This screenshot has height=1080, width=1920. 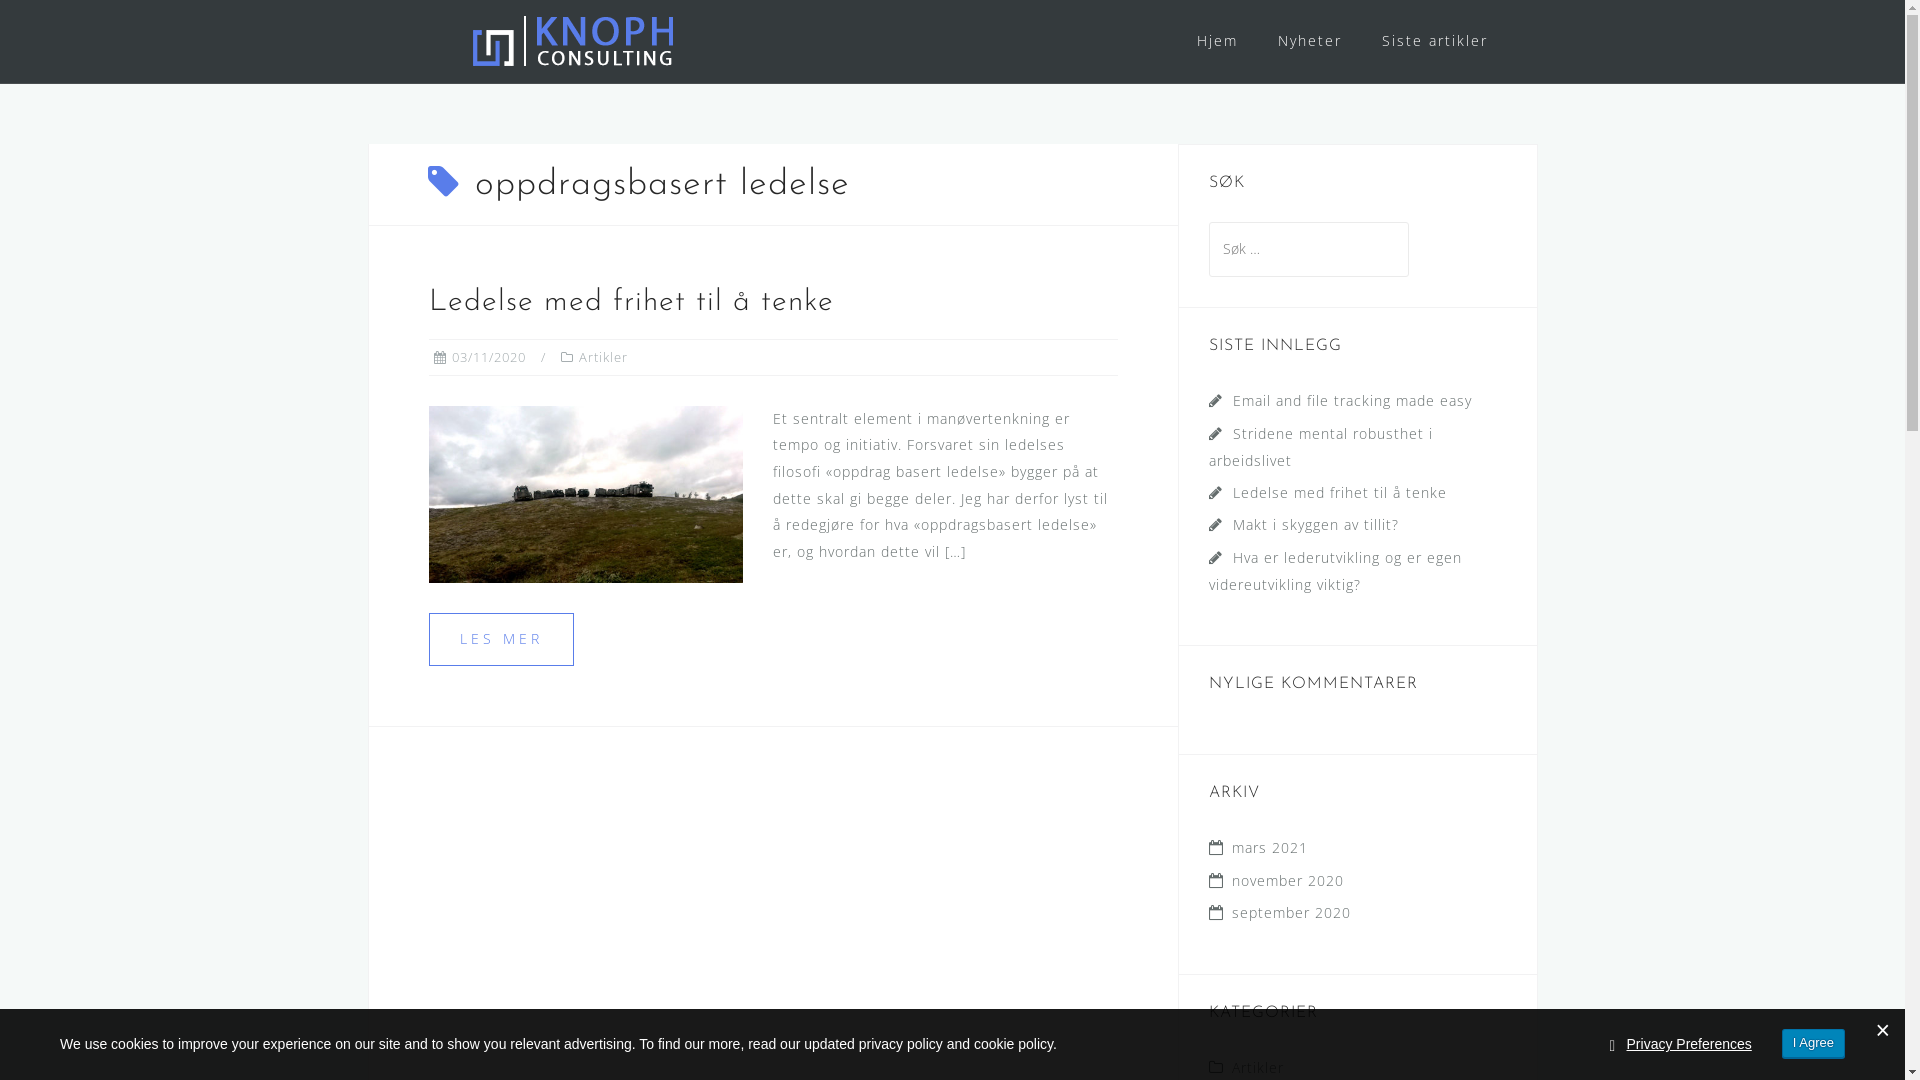 What do you see at coordinates (1310, 42) in the screenshot?
I see `Nyheter` at bounding box center [1310, 42].